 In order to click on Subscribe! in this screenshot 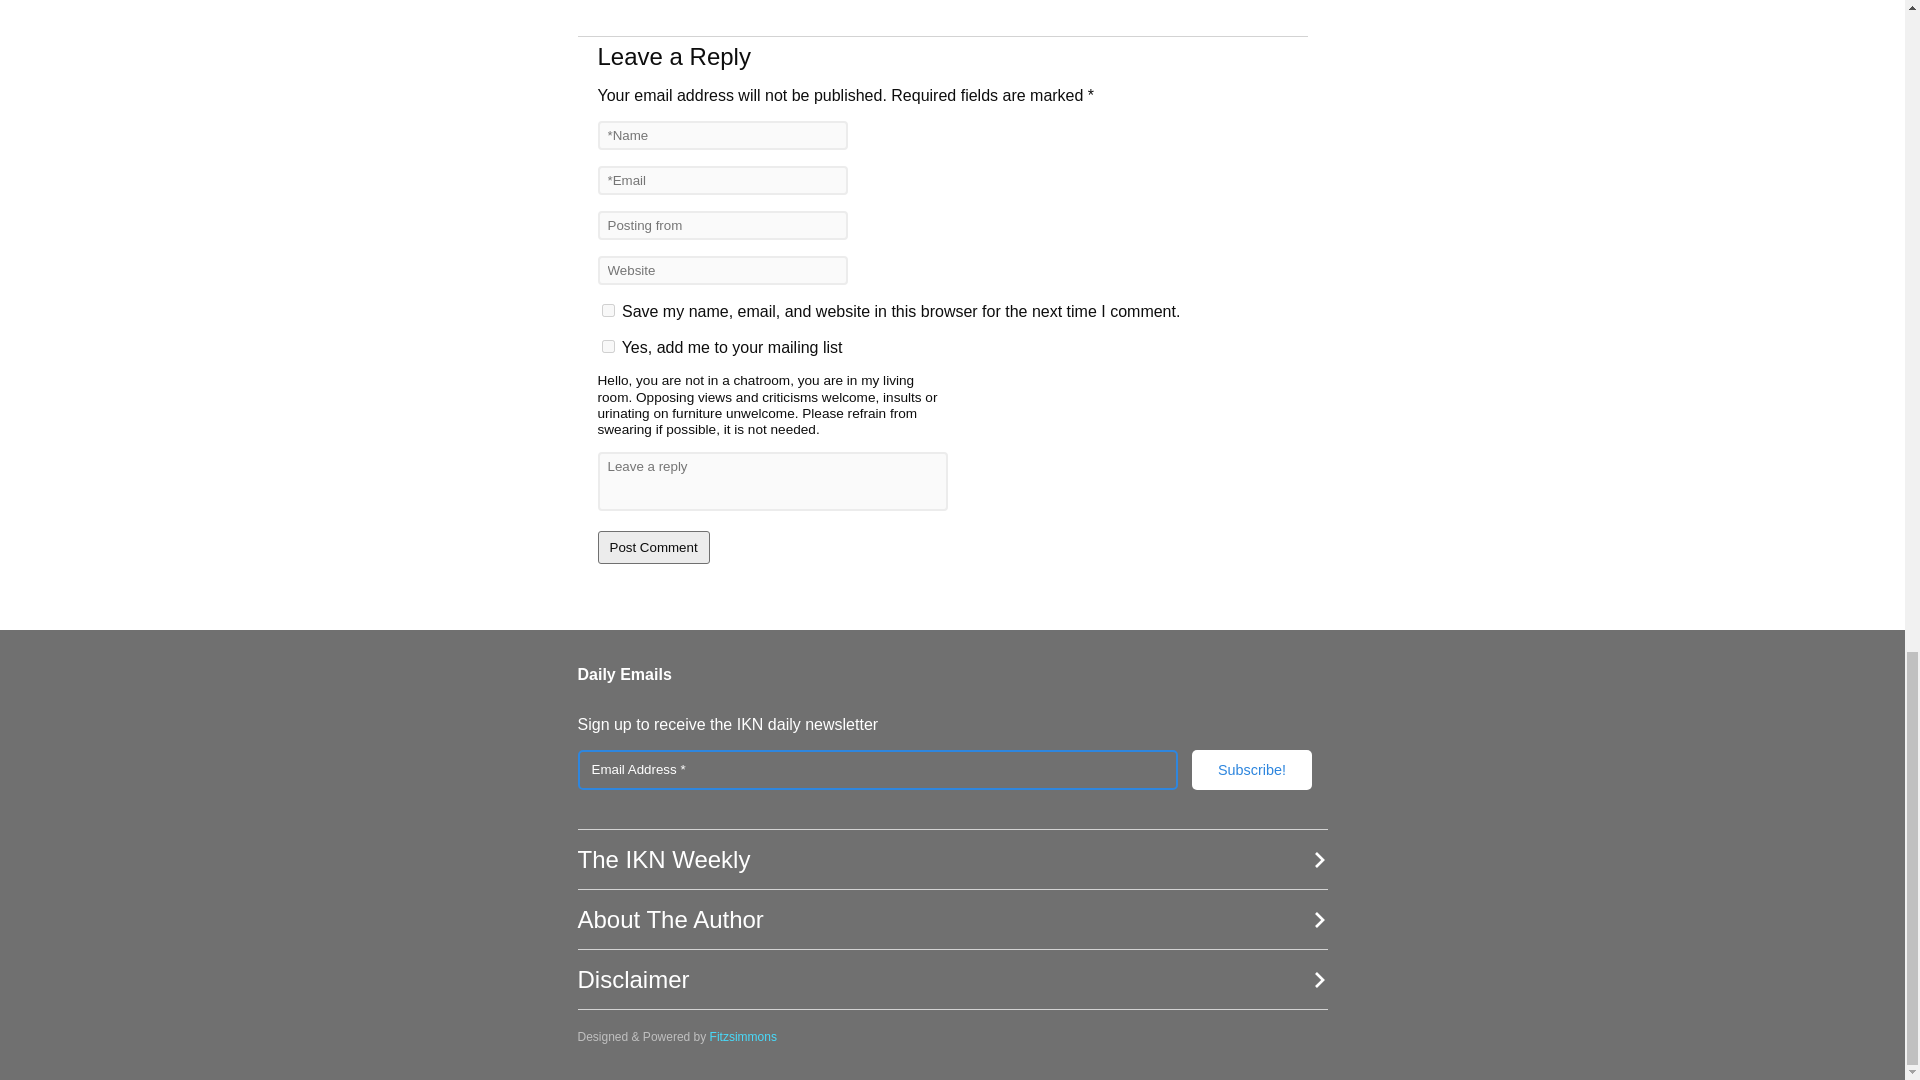, I will do `click(1252, 769)`.